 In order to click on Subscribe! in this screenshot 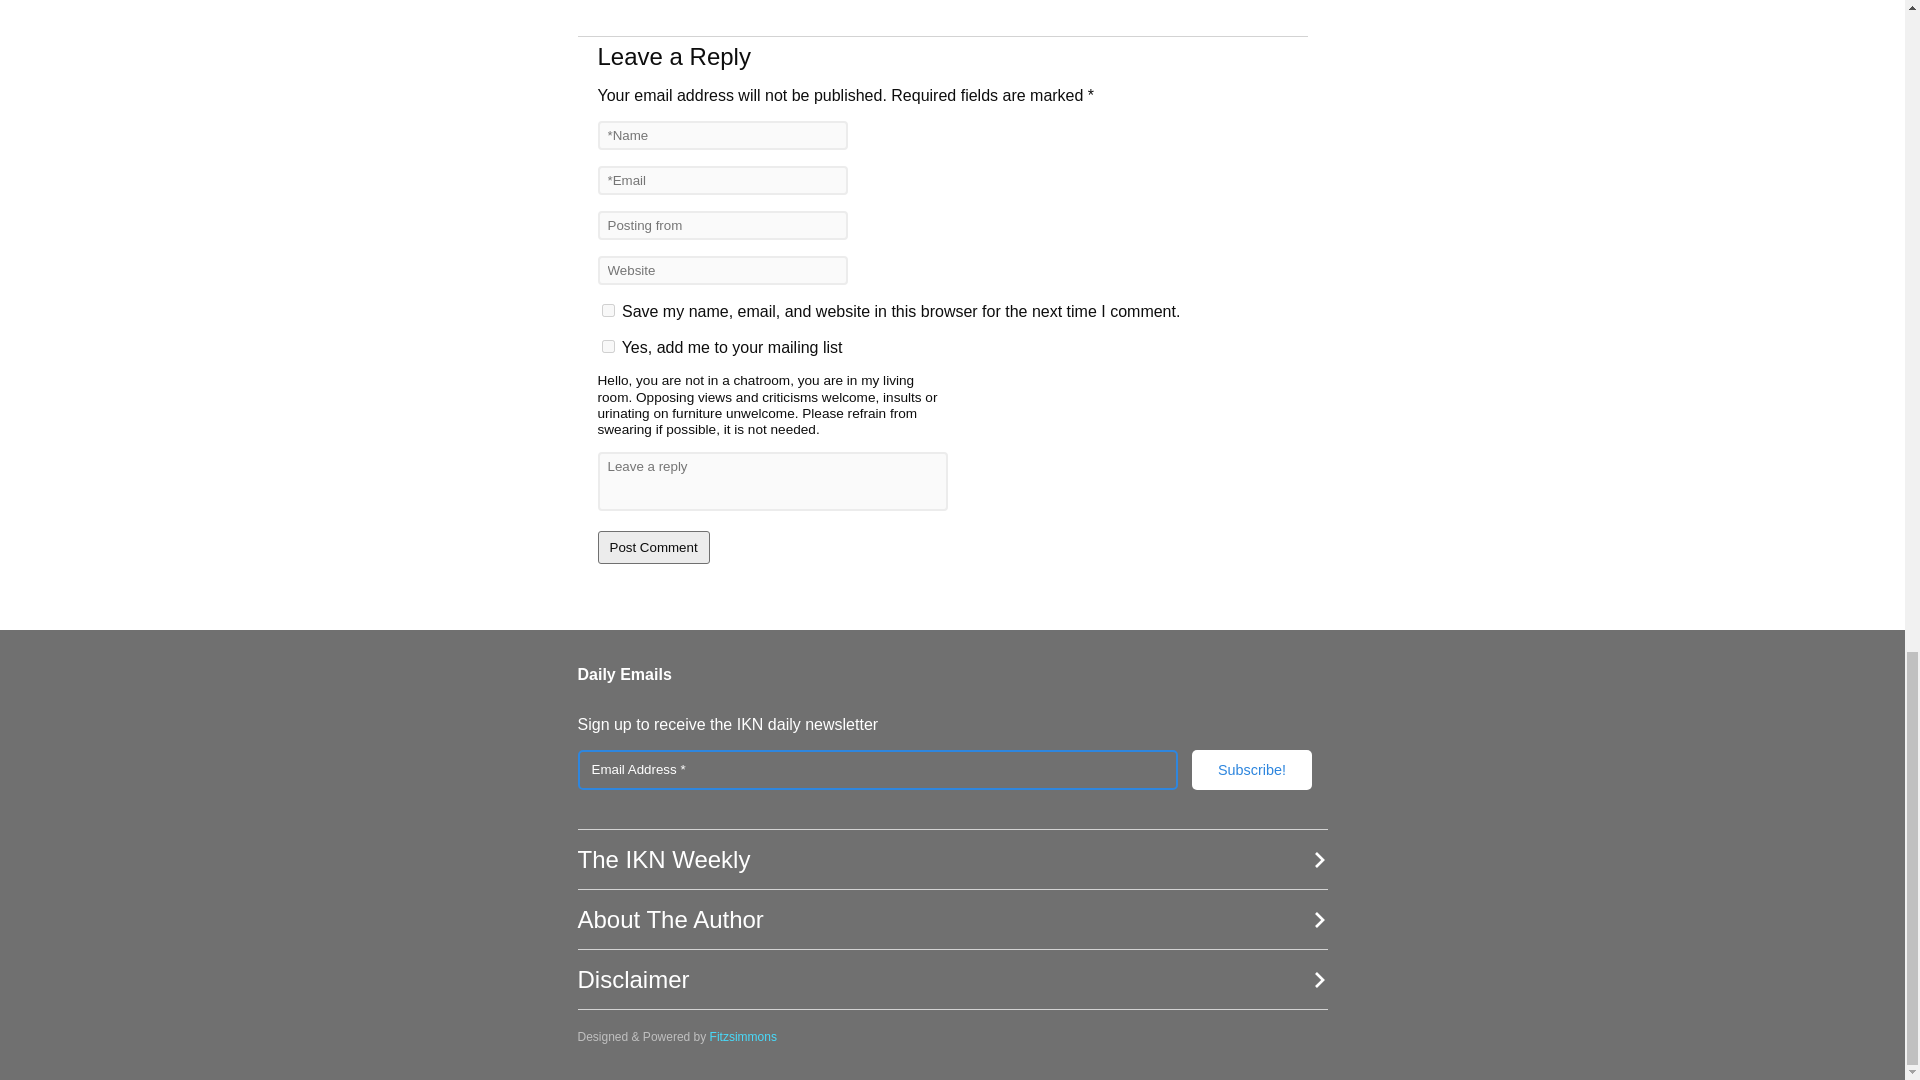, I will do `click(1252, 769)`.